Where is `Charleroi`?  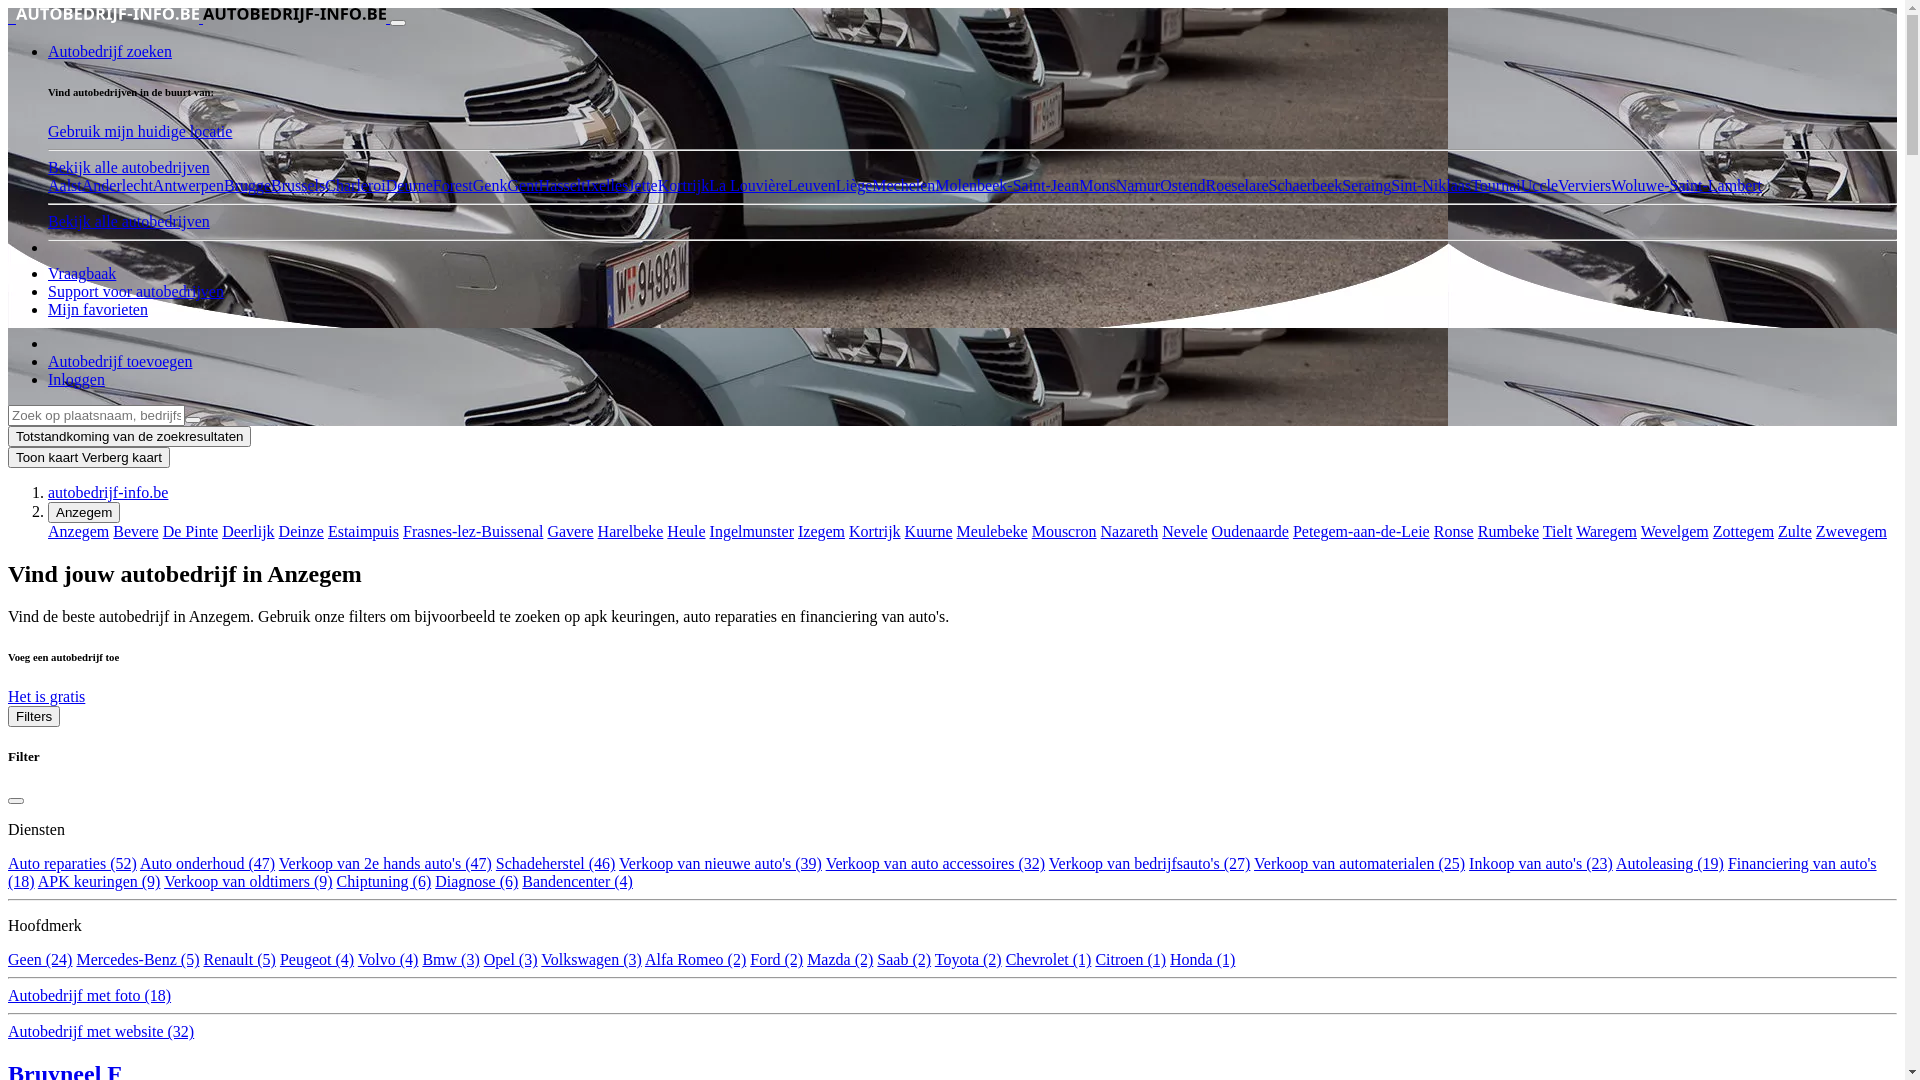
Charleroi is located at coordinates (355, 186).